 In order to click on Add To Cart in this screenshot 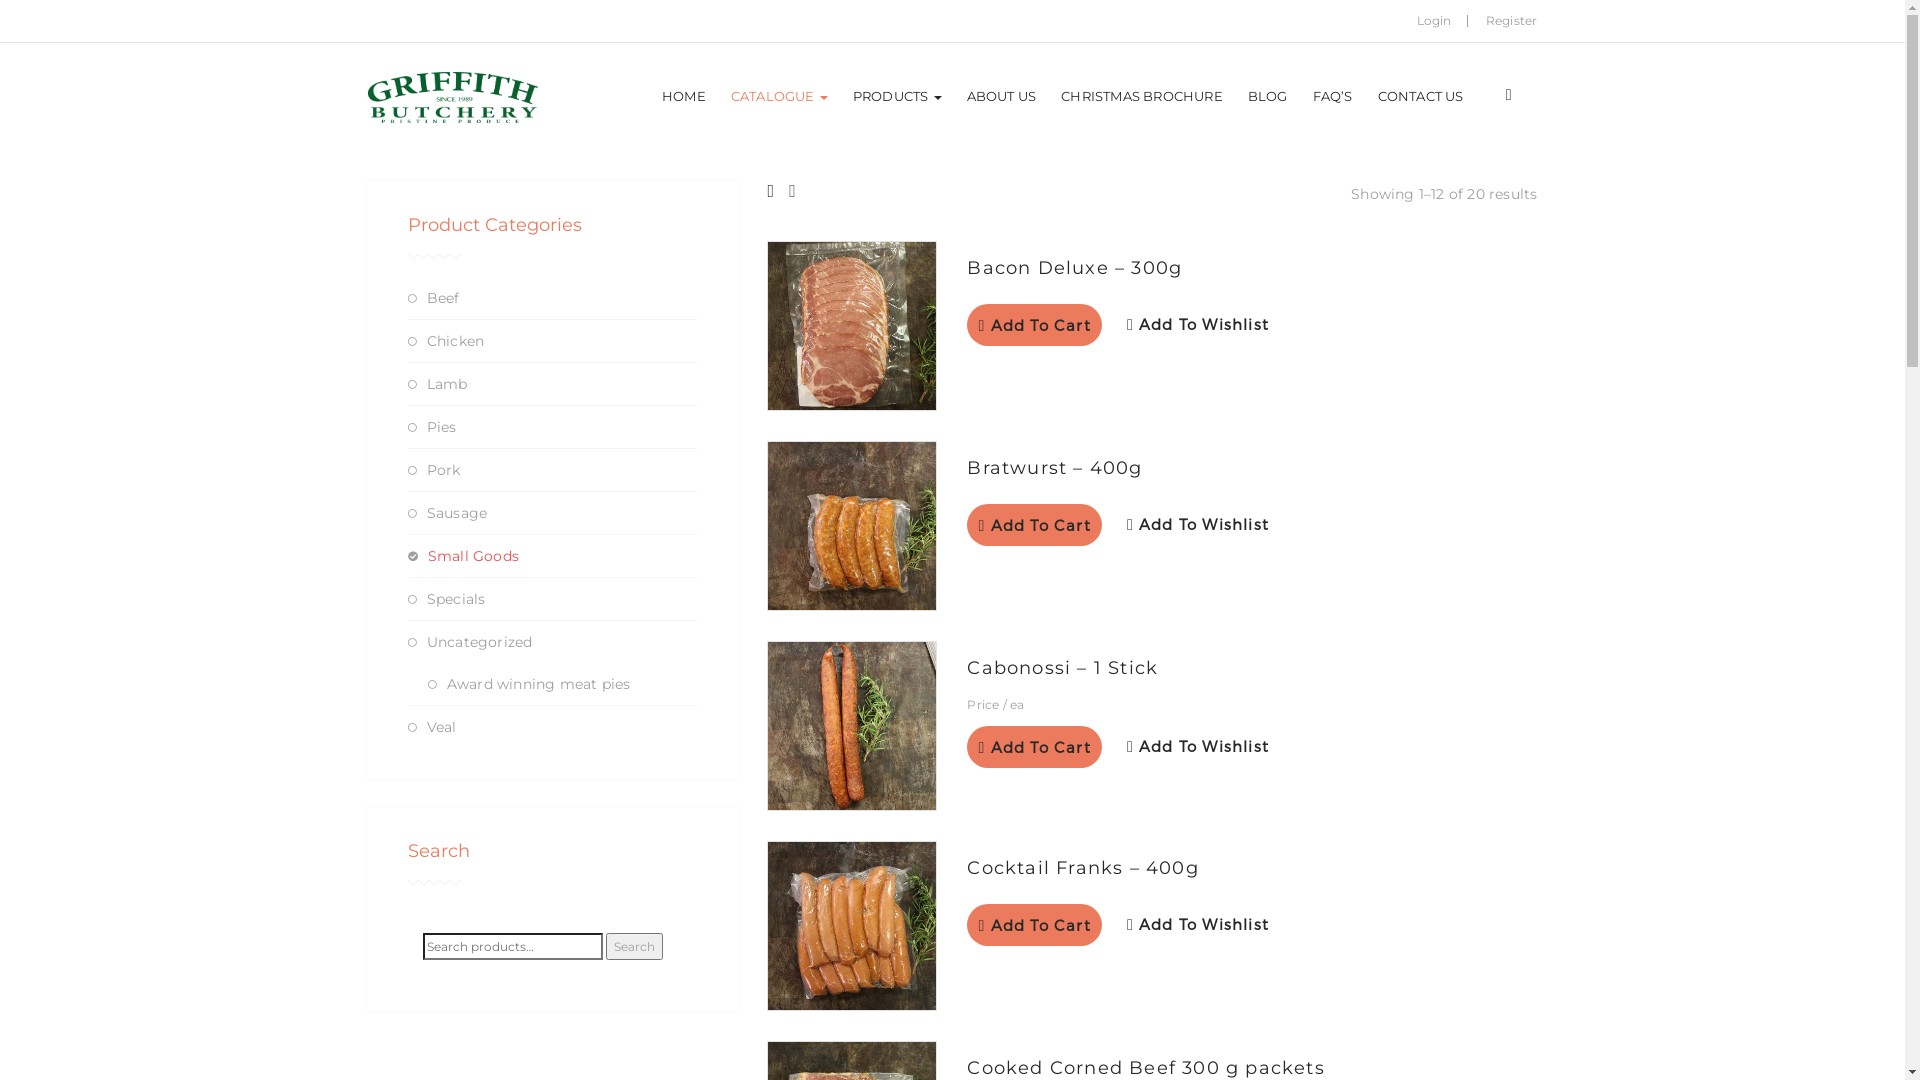, I will do `click(1034, 925)`.